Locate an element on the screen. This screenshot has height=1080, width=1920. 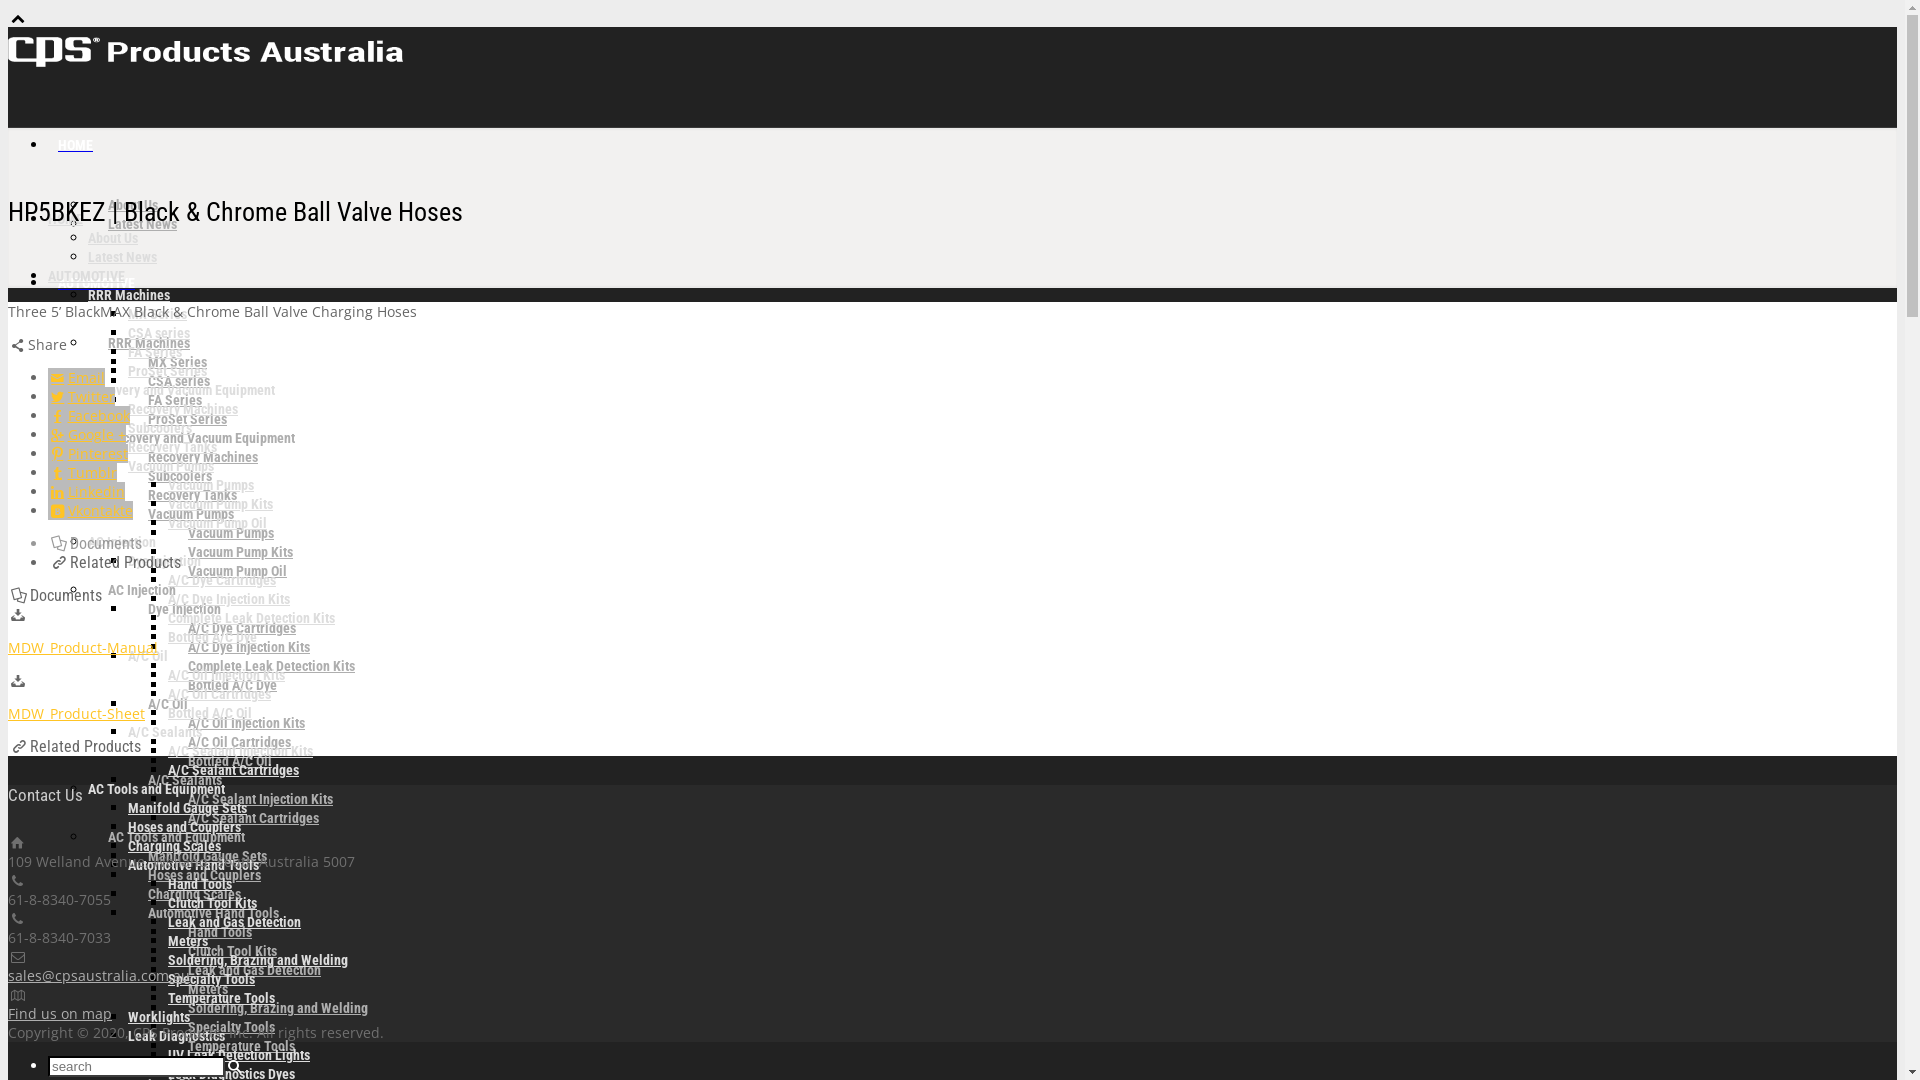
Bottled A/C Oil is located at coordinates (210, 713).